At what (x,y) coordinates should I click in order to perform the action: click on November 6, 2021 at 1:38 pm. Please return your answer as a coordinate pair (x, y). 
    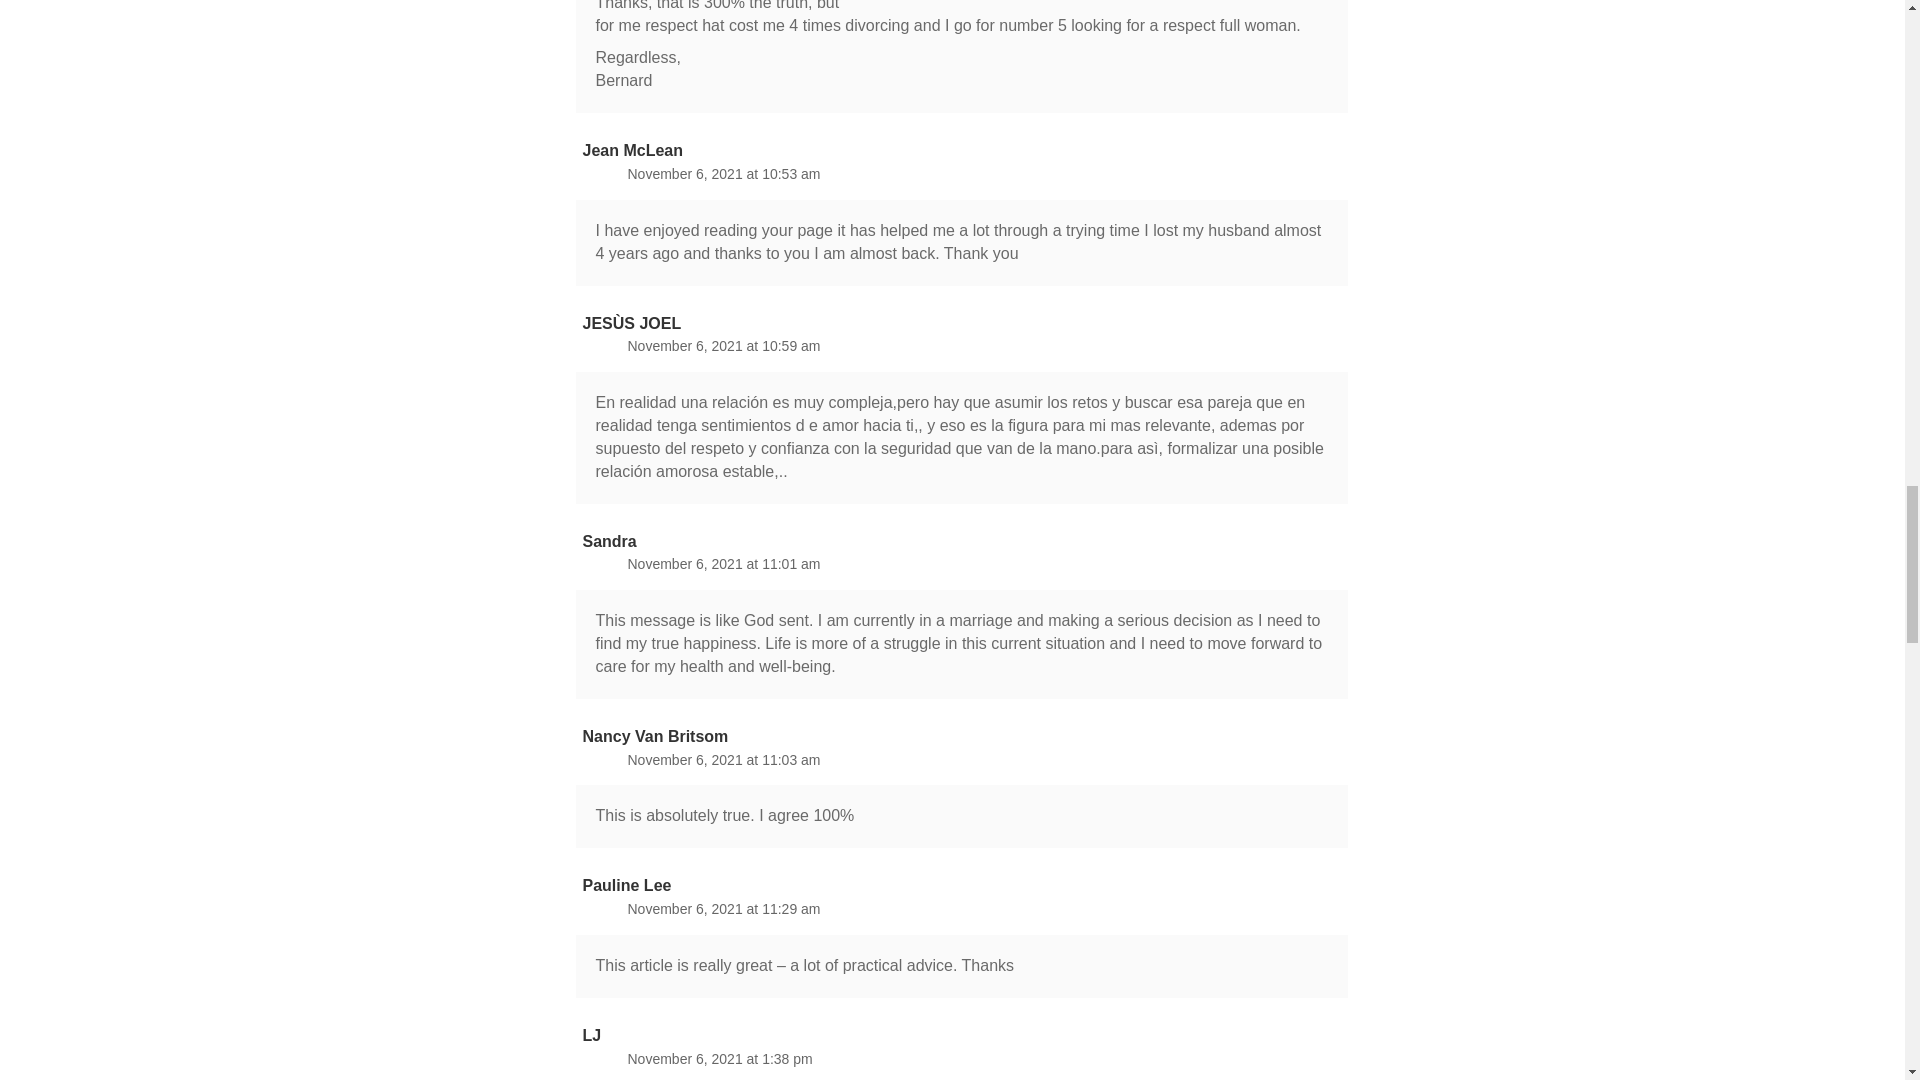
    Looking at the image, I should click on (720, 1058).